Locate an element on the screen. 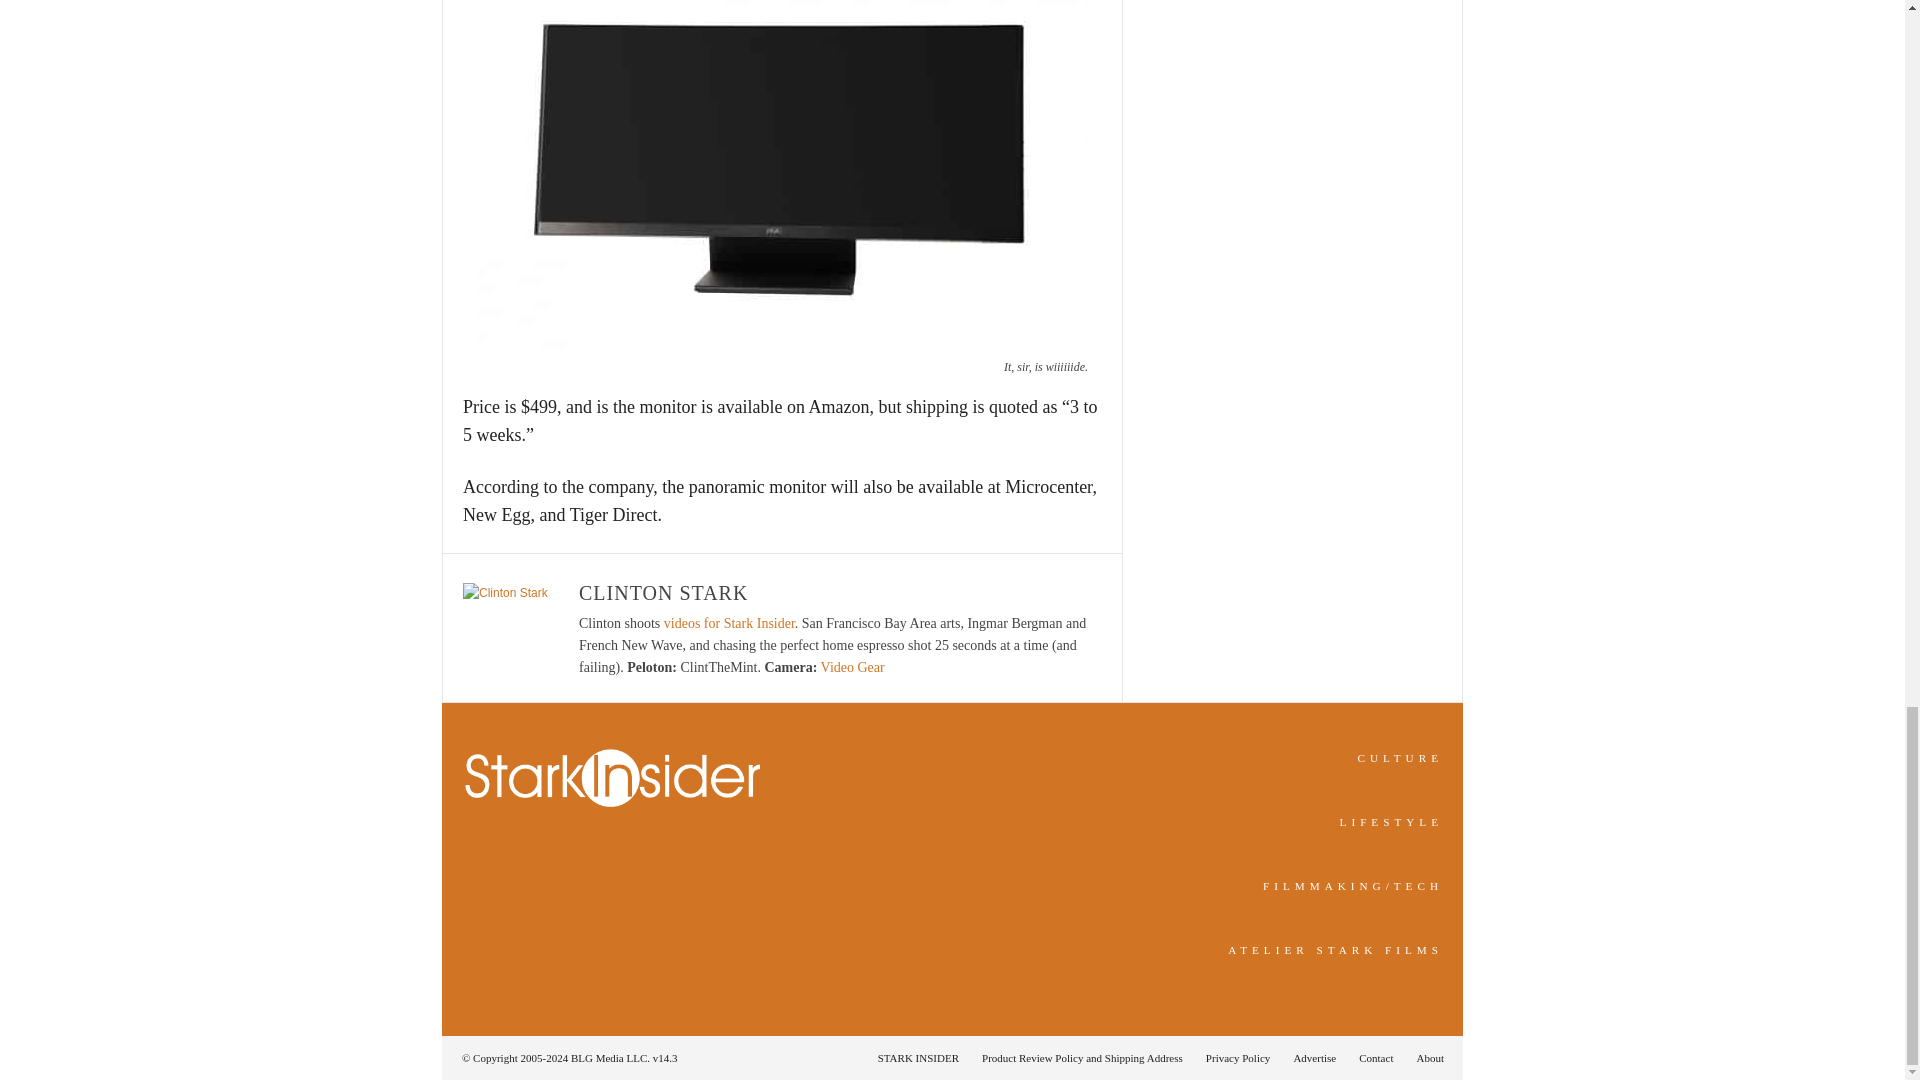 This screenshot has width=1920, height=1080. Video Gear is located at coordinates (853, 667).